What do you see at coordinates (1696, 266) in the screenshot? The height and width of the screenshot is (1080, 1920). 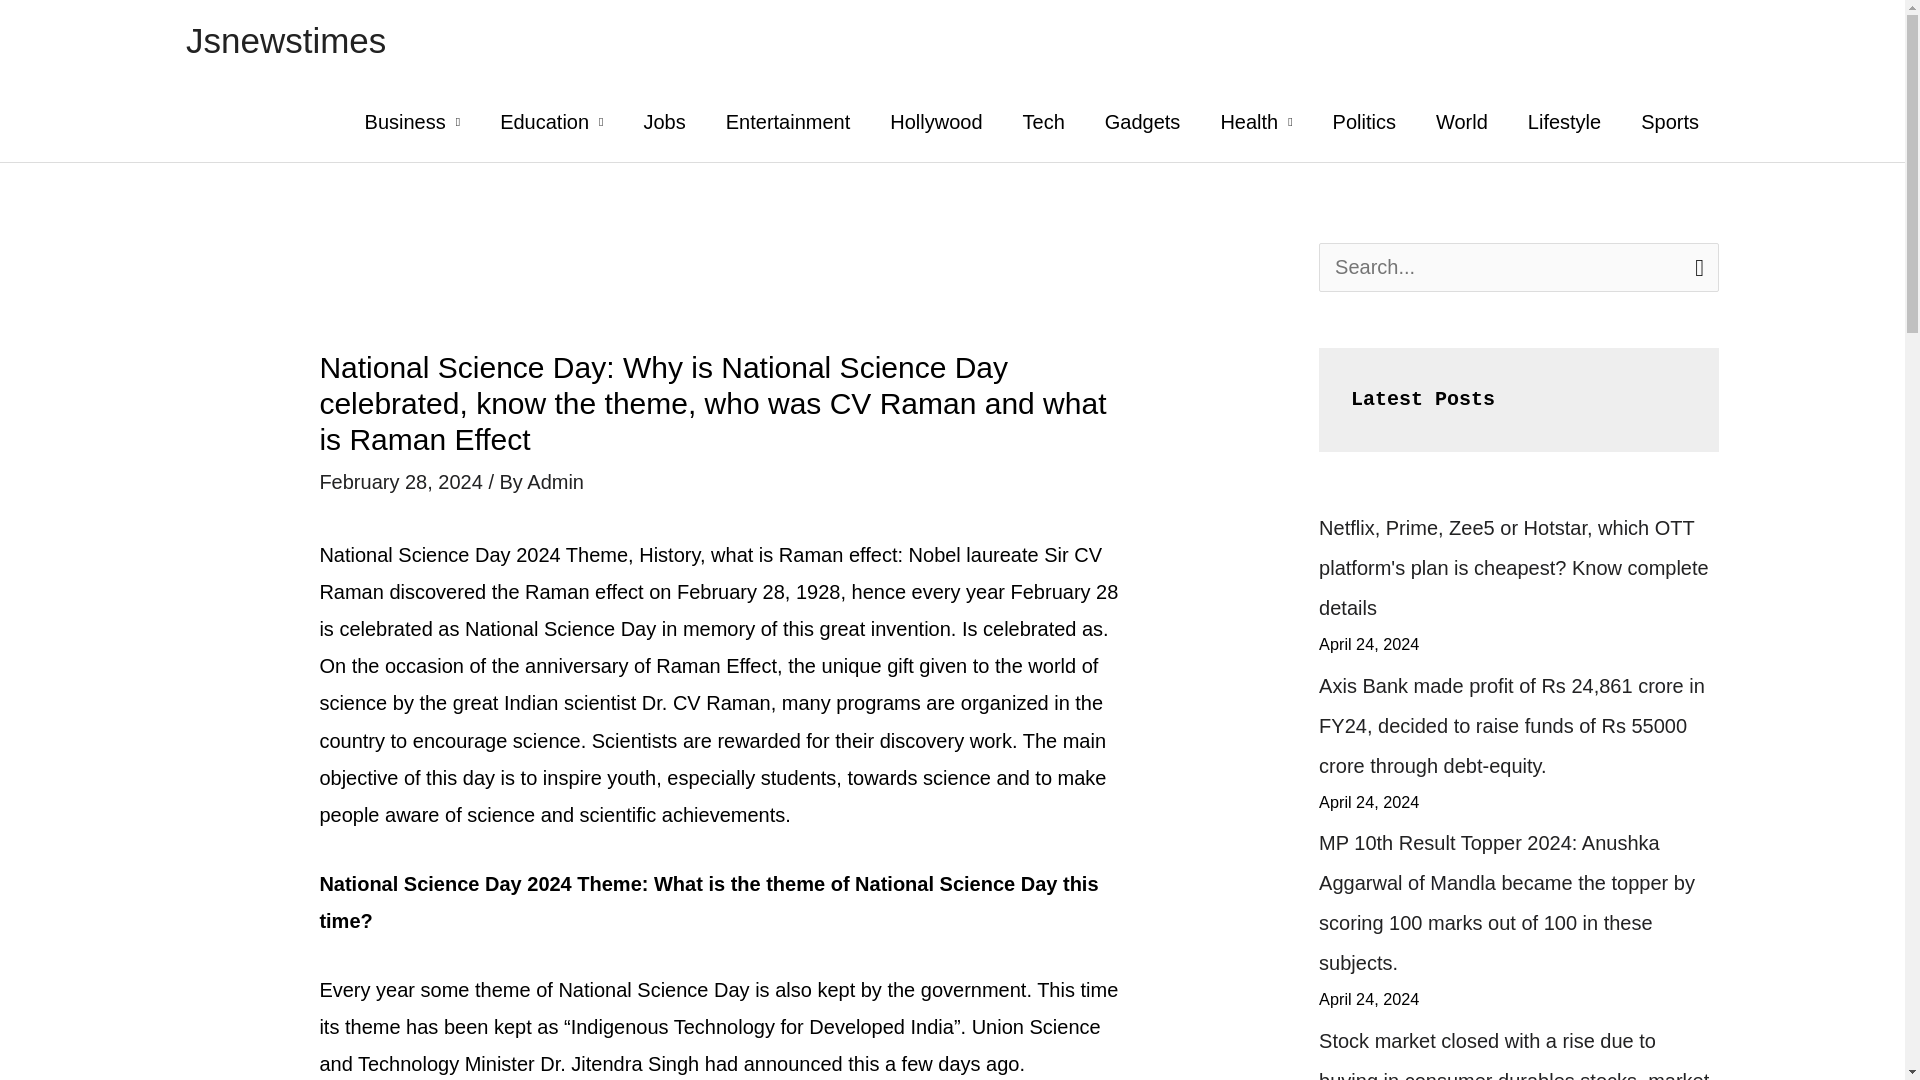 I see `Search` at bounding box center [1696, 266].